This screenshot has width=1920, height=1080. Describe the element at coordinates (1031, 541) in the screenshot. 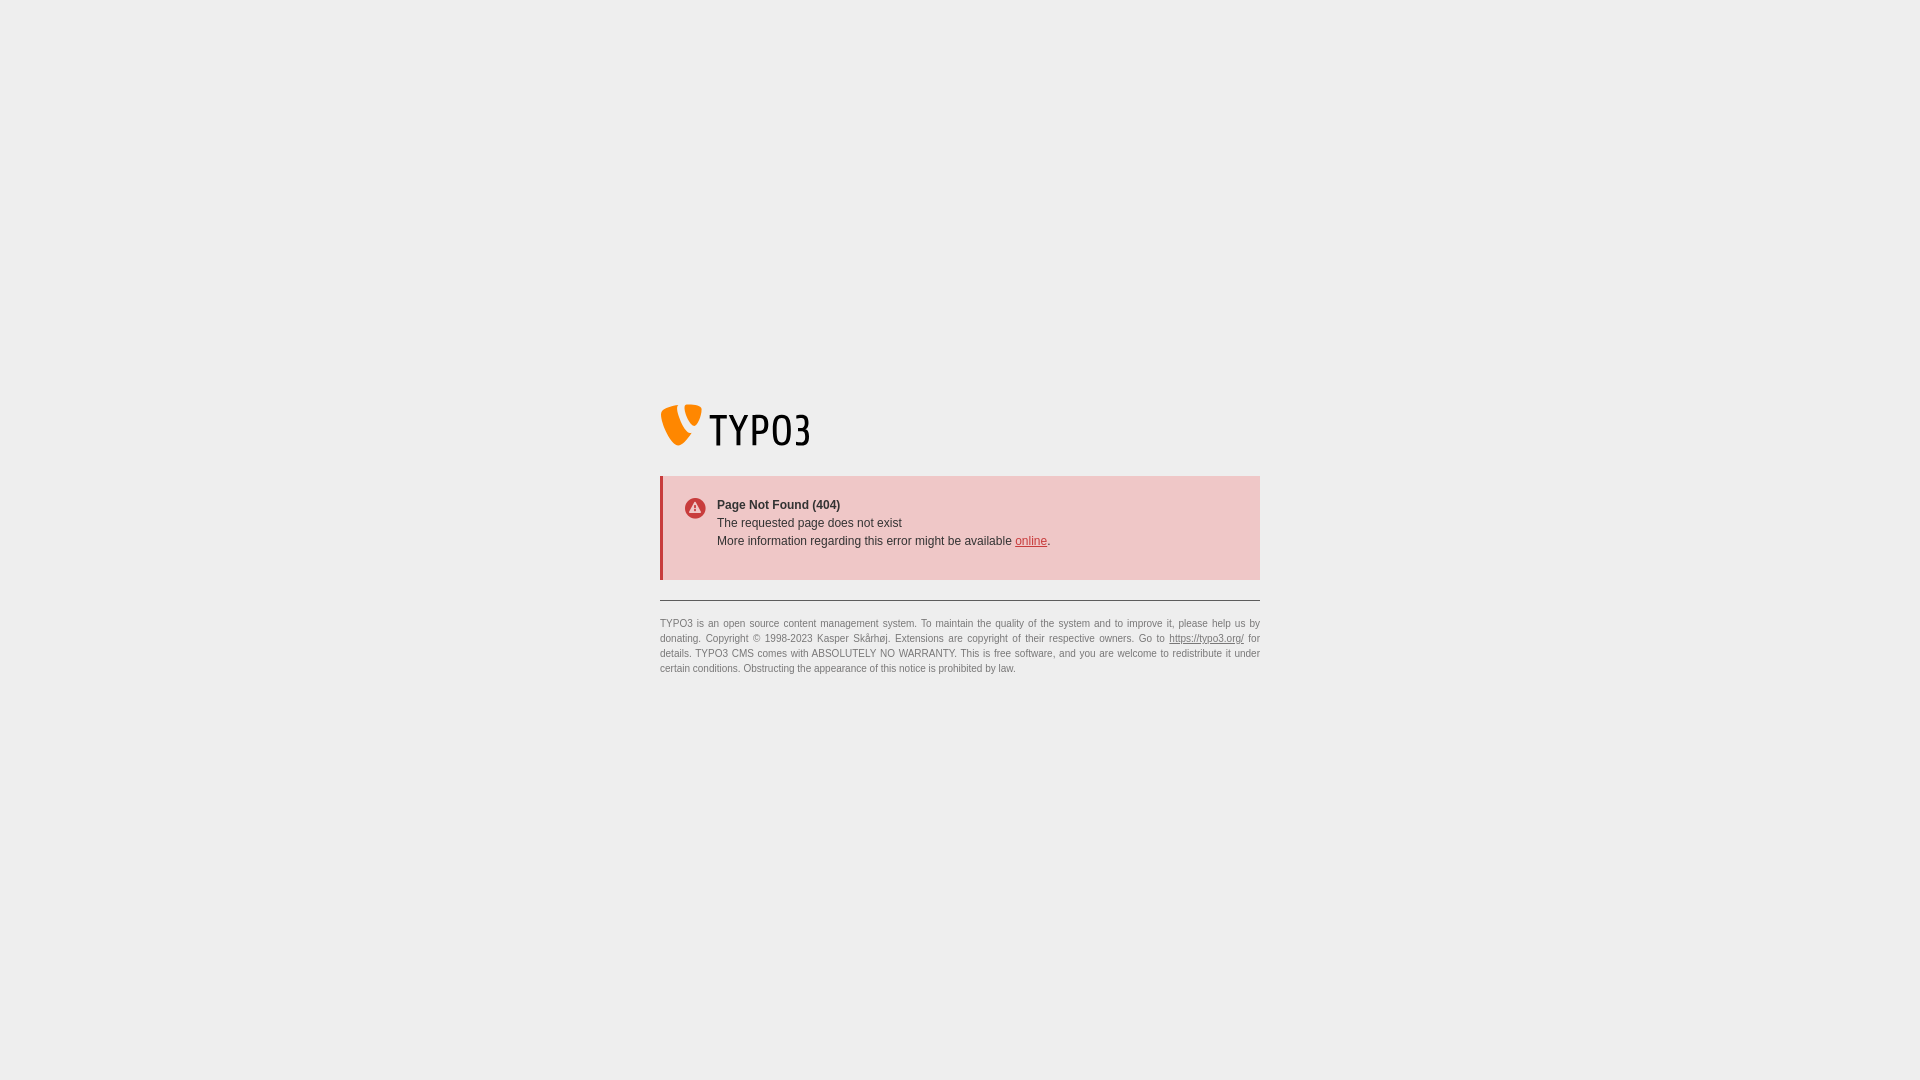

I see `online` at that location.